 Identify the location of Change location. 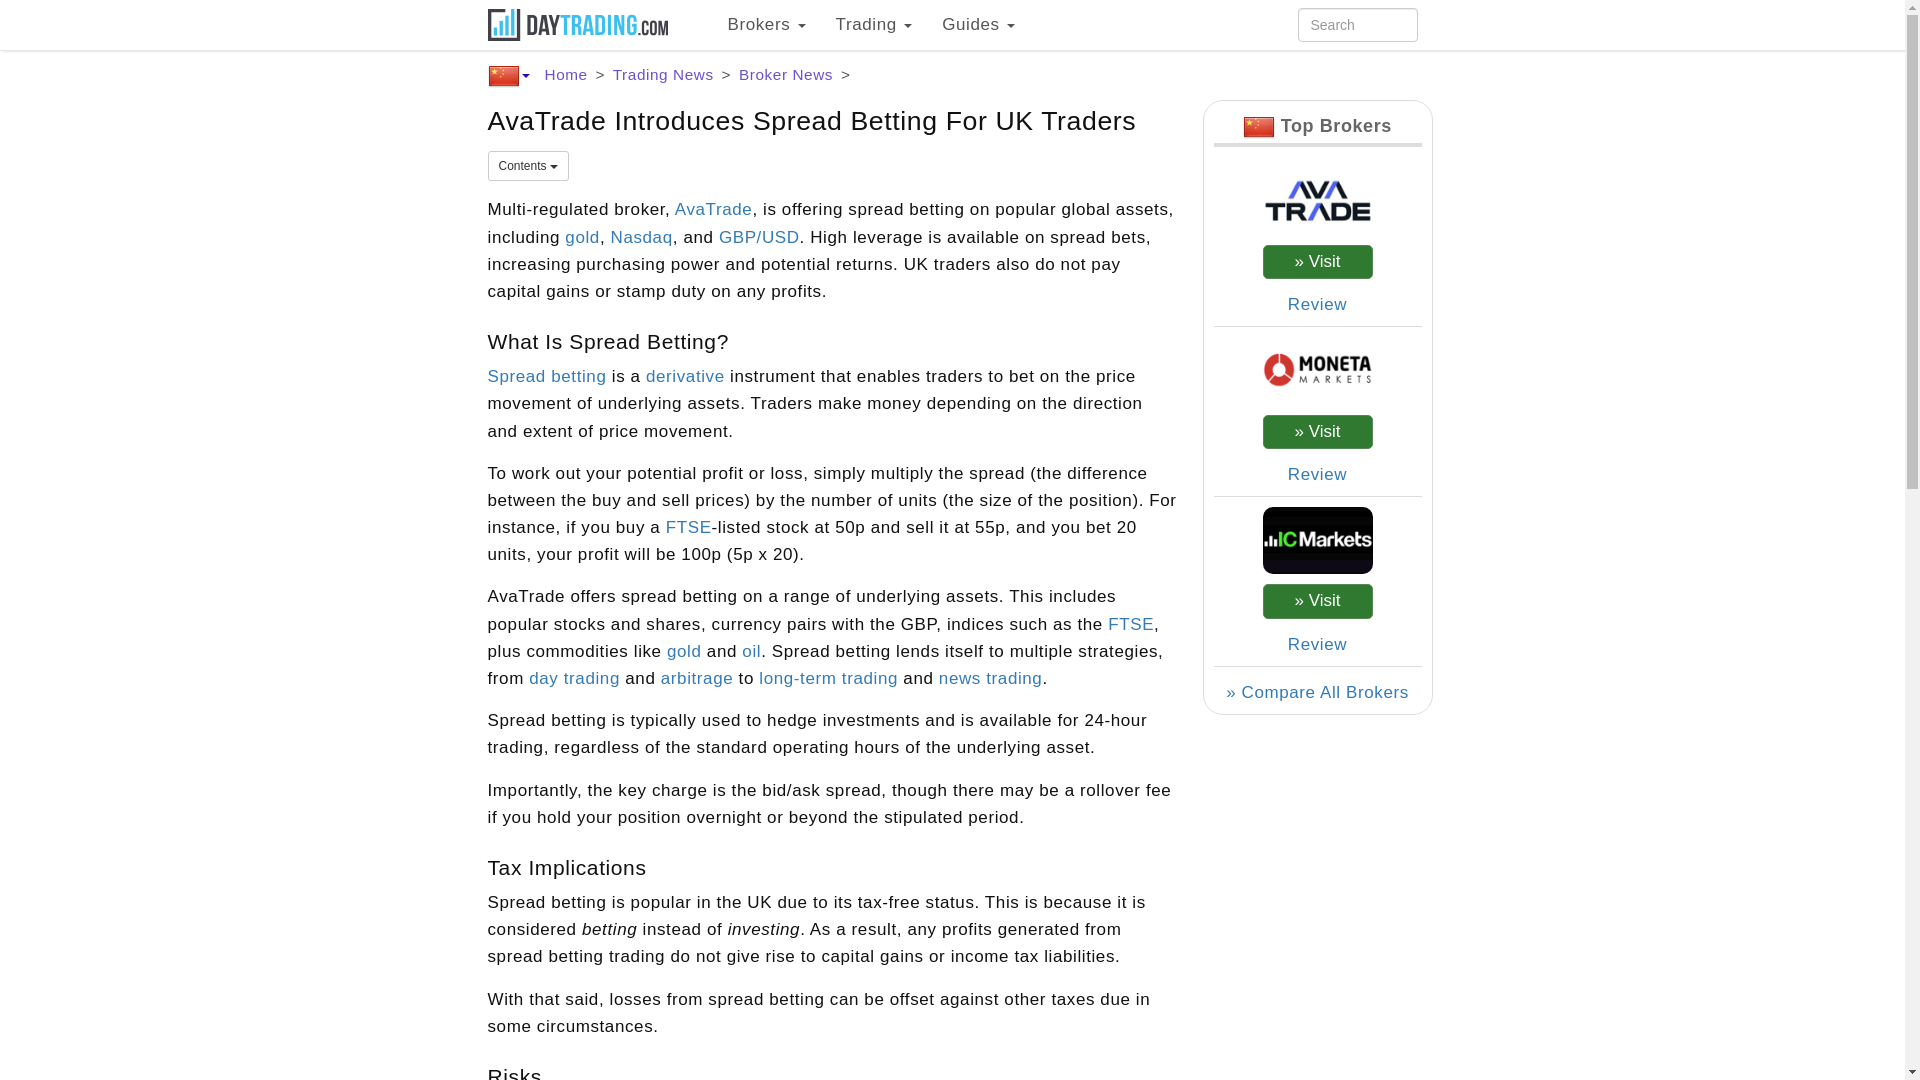
(508, 76).